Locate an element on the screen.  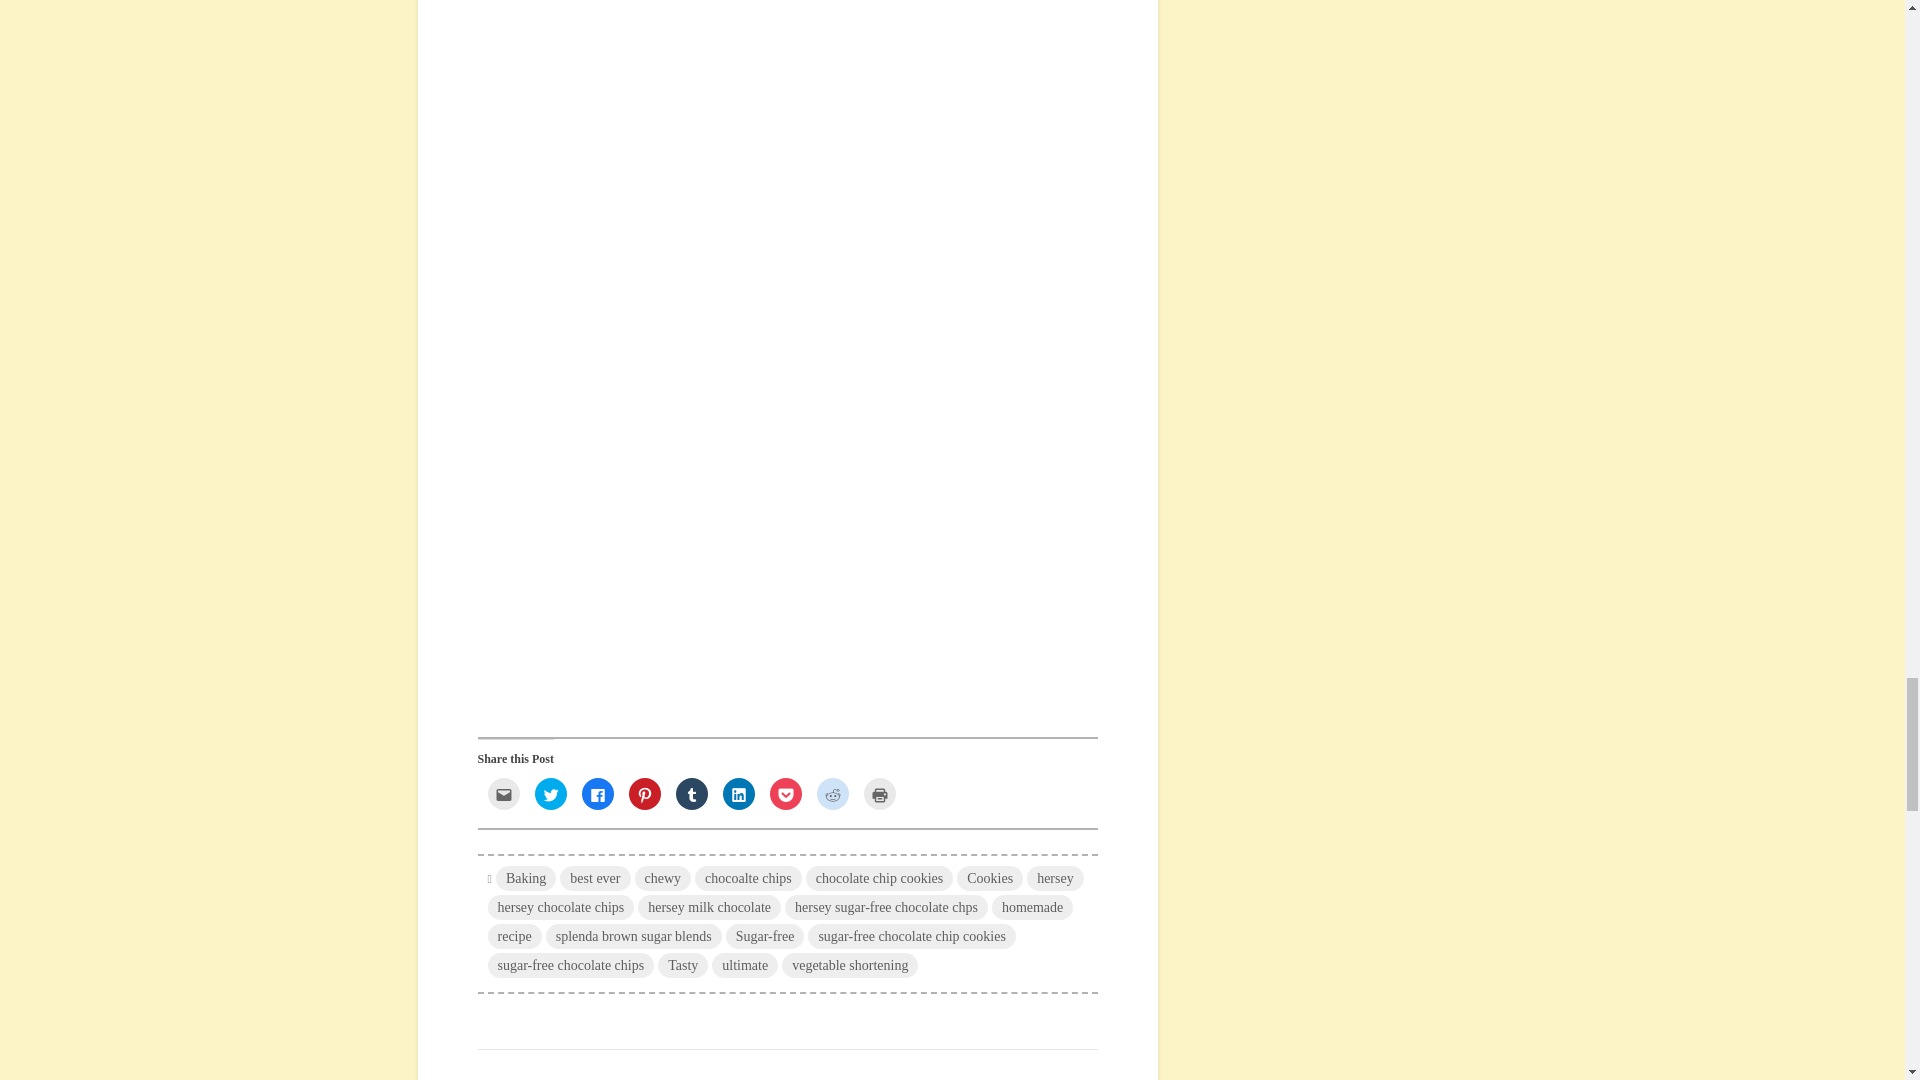
Click to print is located at coordinates (880, 794).